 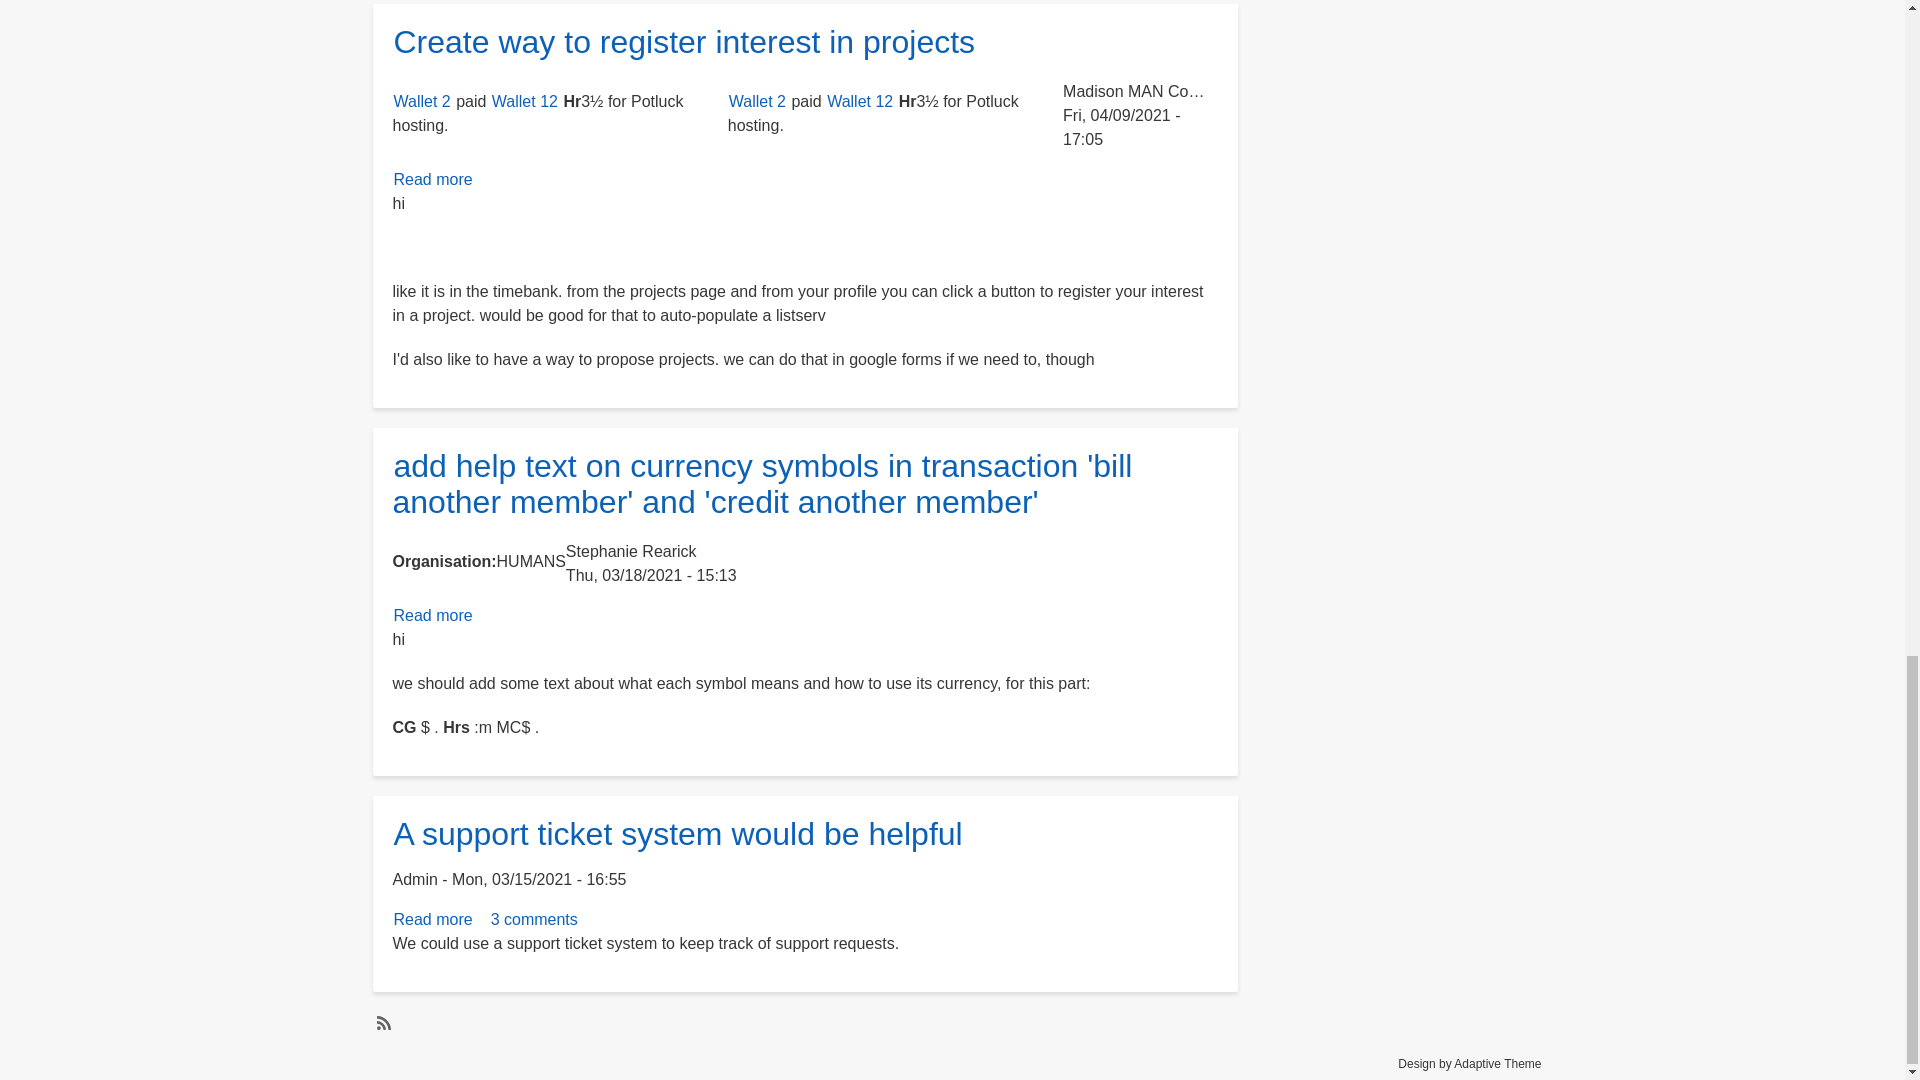 What do you see at coordinates (421, 101) in the screenshot?
I see `Wallet 2` at bounding box center [421, 101].